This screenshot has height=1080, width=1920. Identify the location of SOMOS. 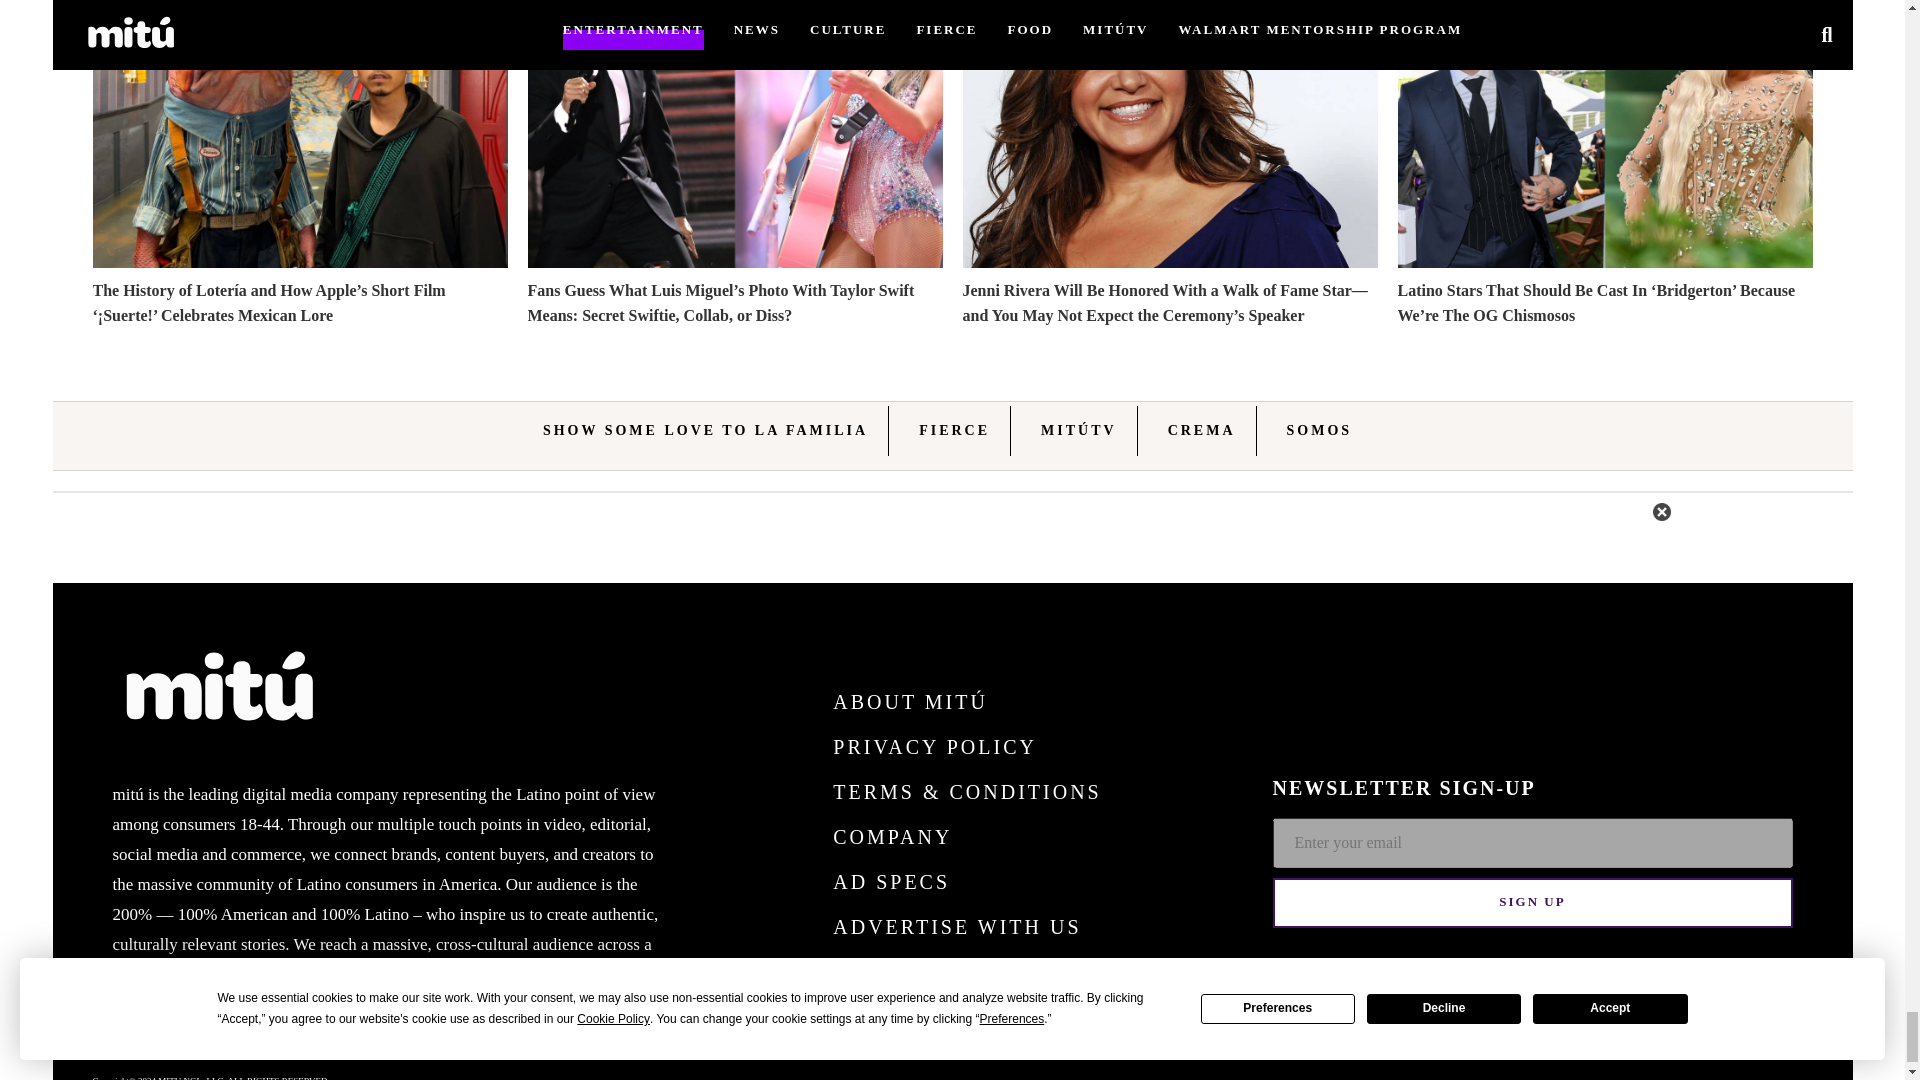
(1320, 430).